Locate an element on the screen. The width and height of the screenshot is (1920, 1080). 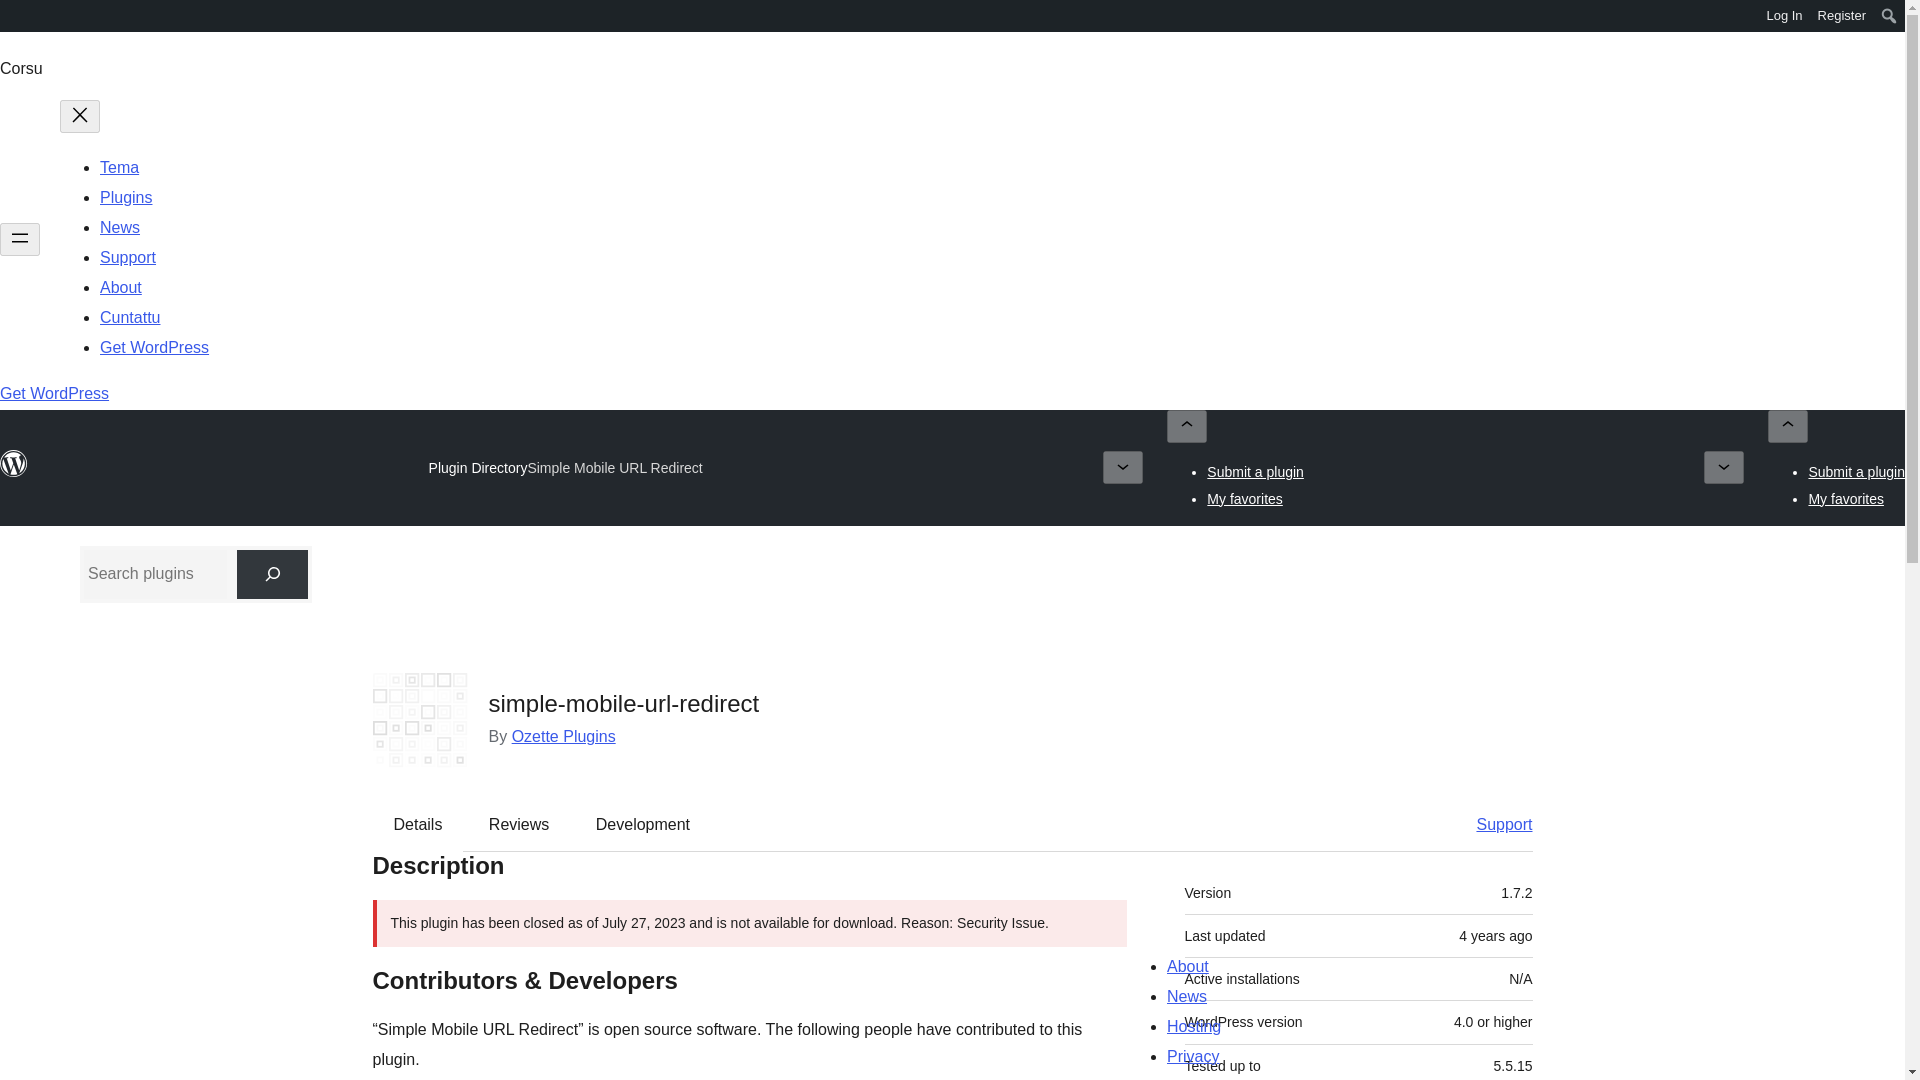
Support is located at coordinates (127, 257).